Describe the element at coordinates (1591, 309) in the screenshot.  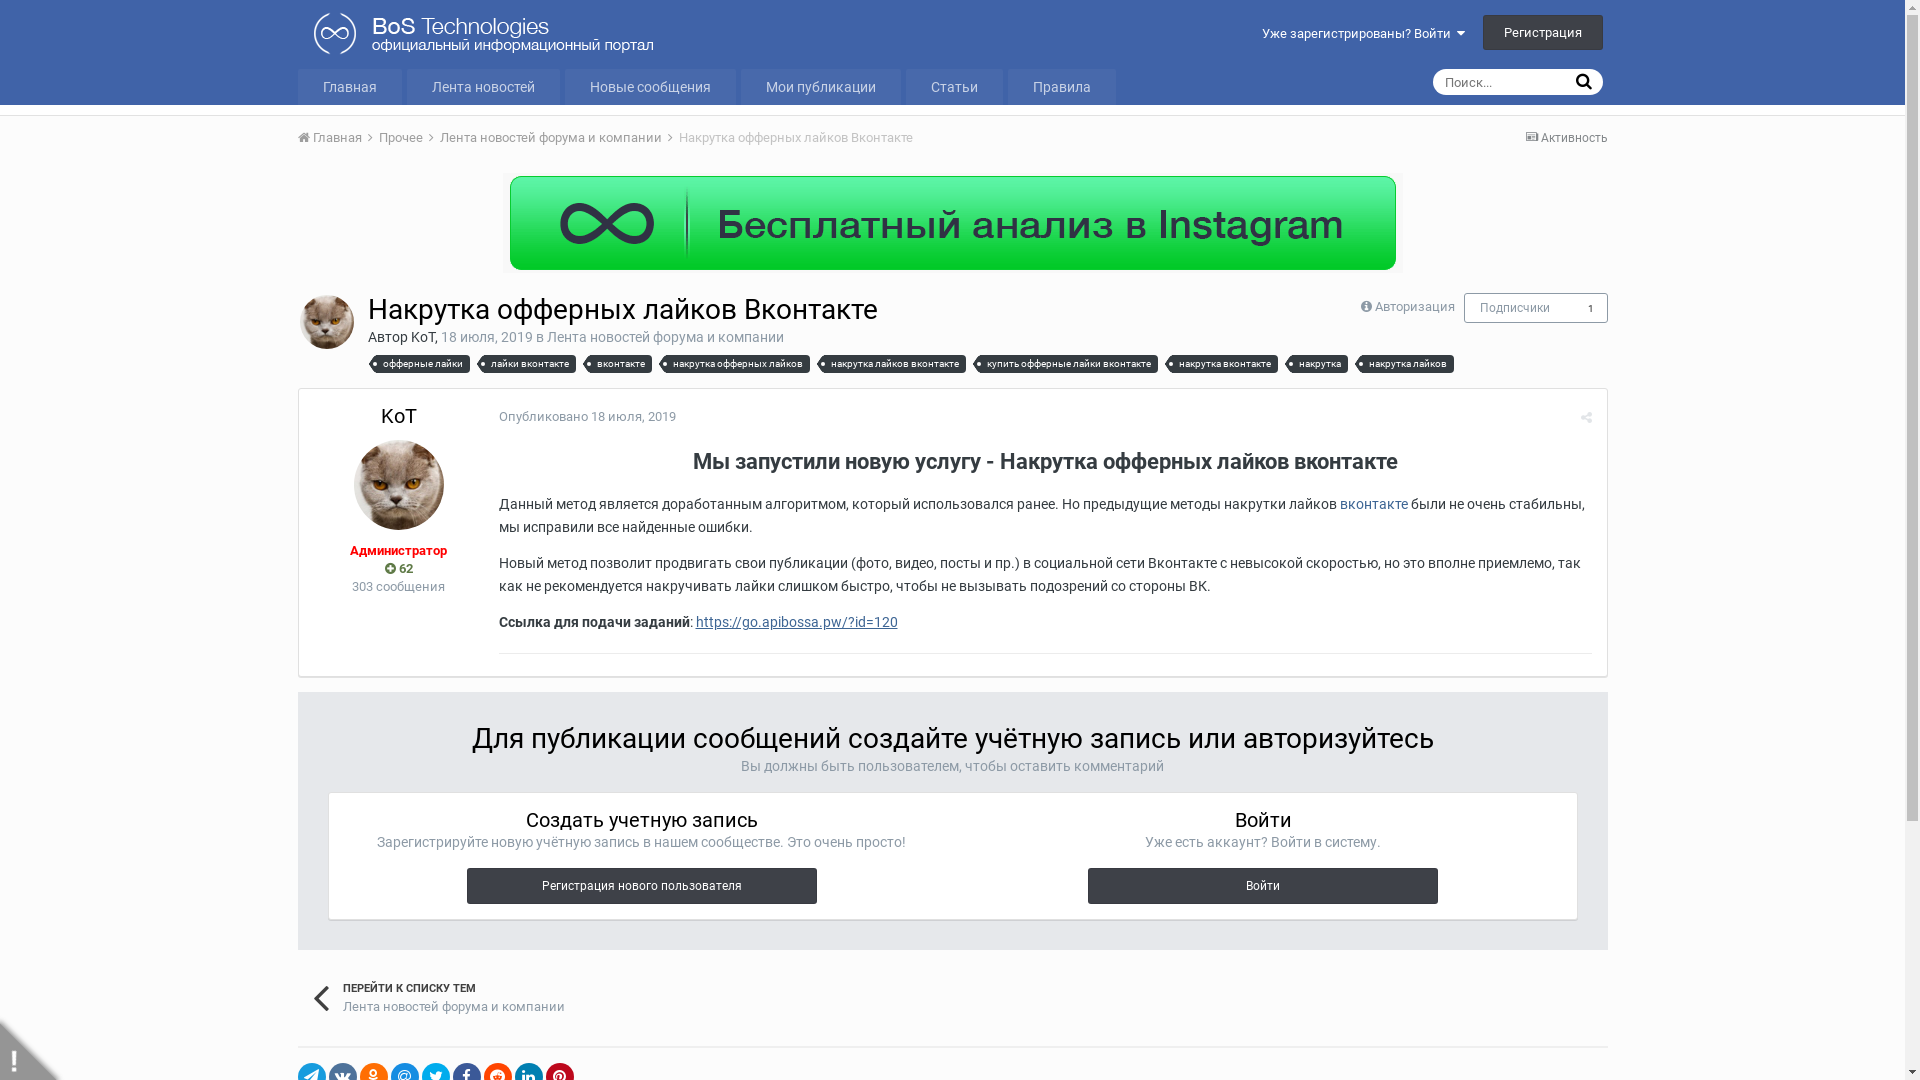
I see `1` at that location.